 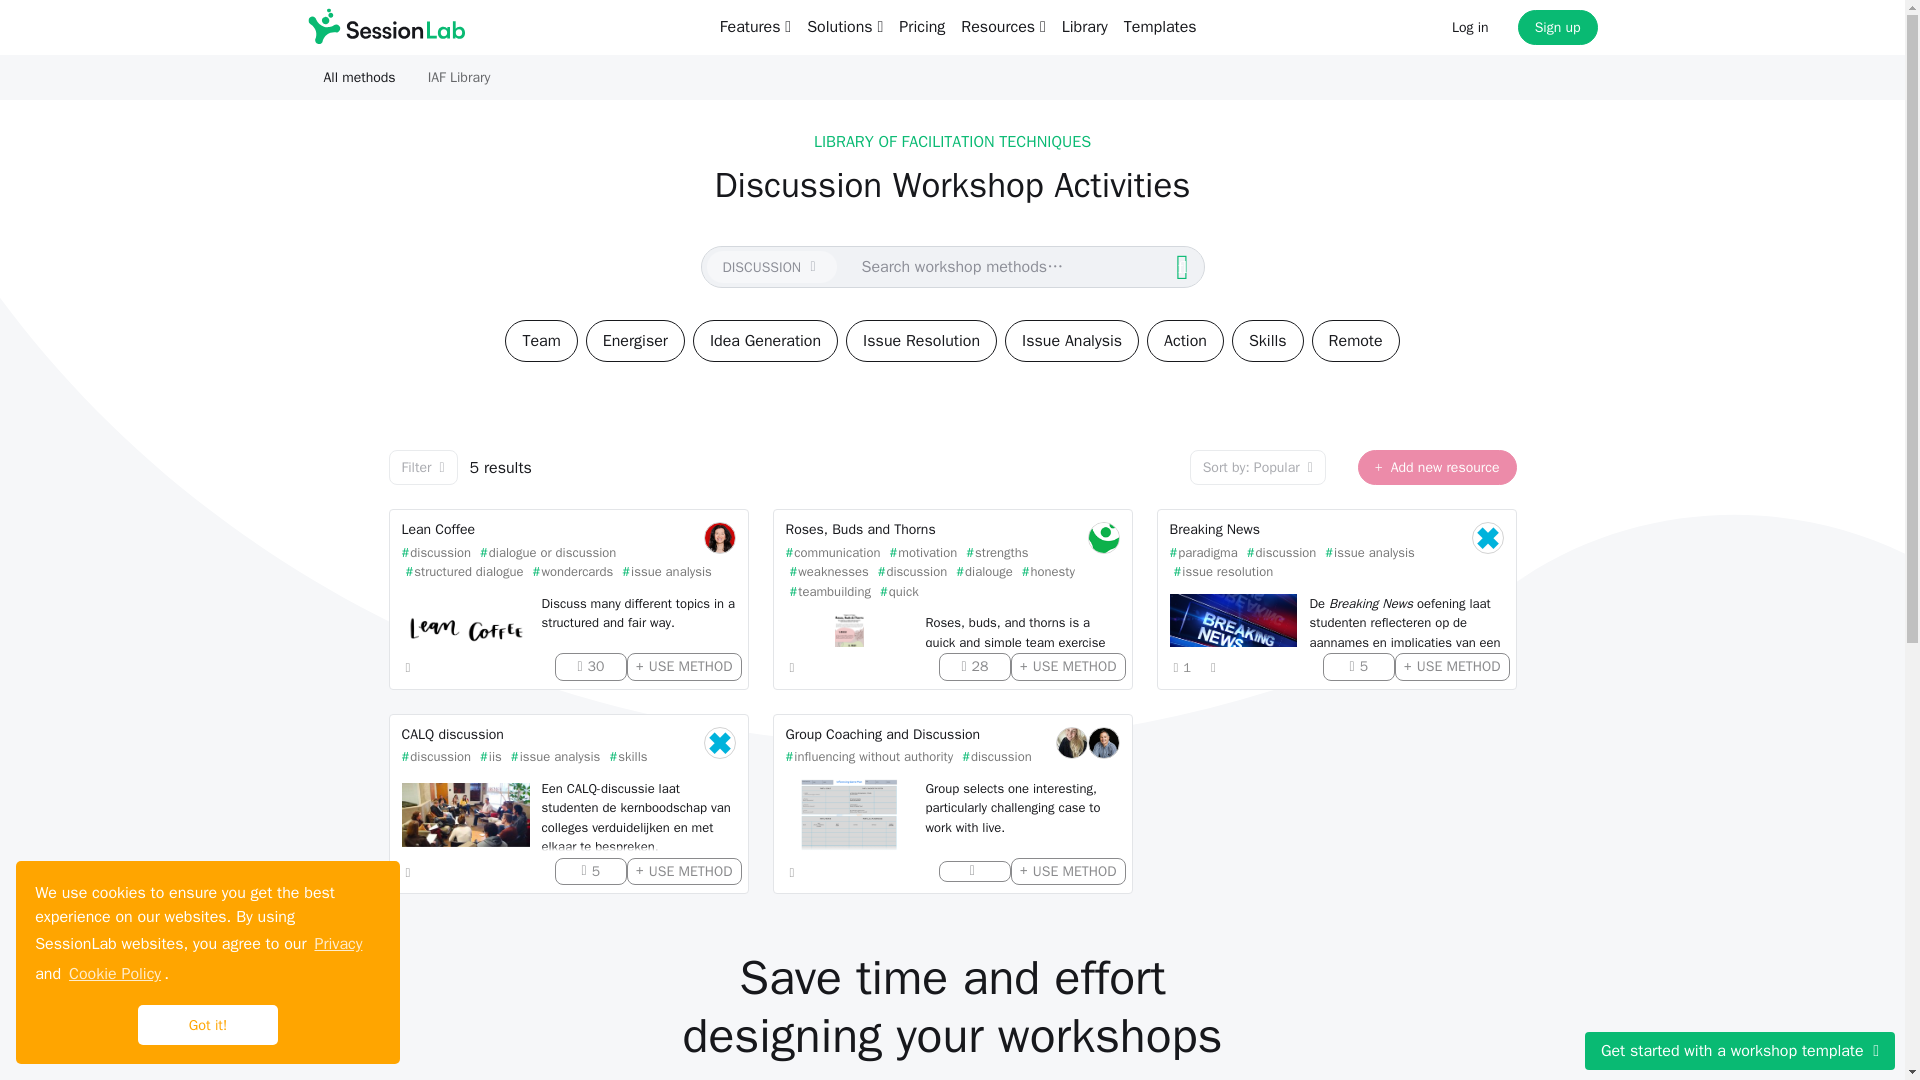 I want to click on Privacy, so click(x=338, y=944).